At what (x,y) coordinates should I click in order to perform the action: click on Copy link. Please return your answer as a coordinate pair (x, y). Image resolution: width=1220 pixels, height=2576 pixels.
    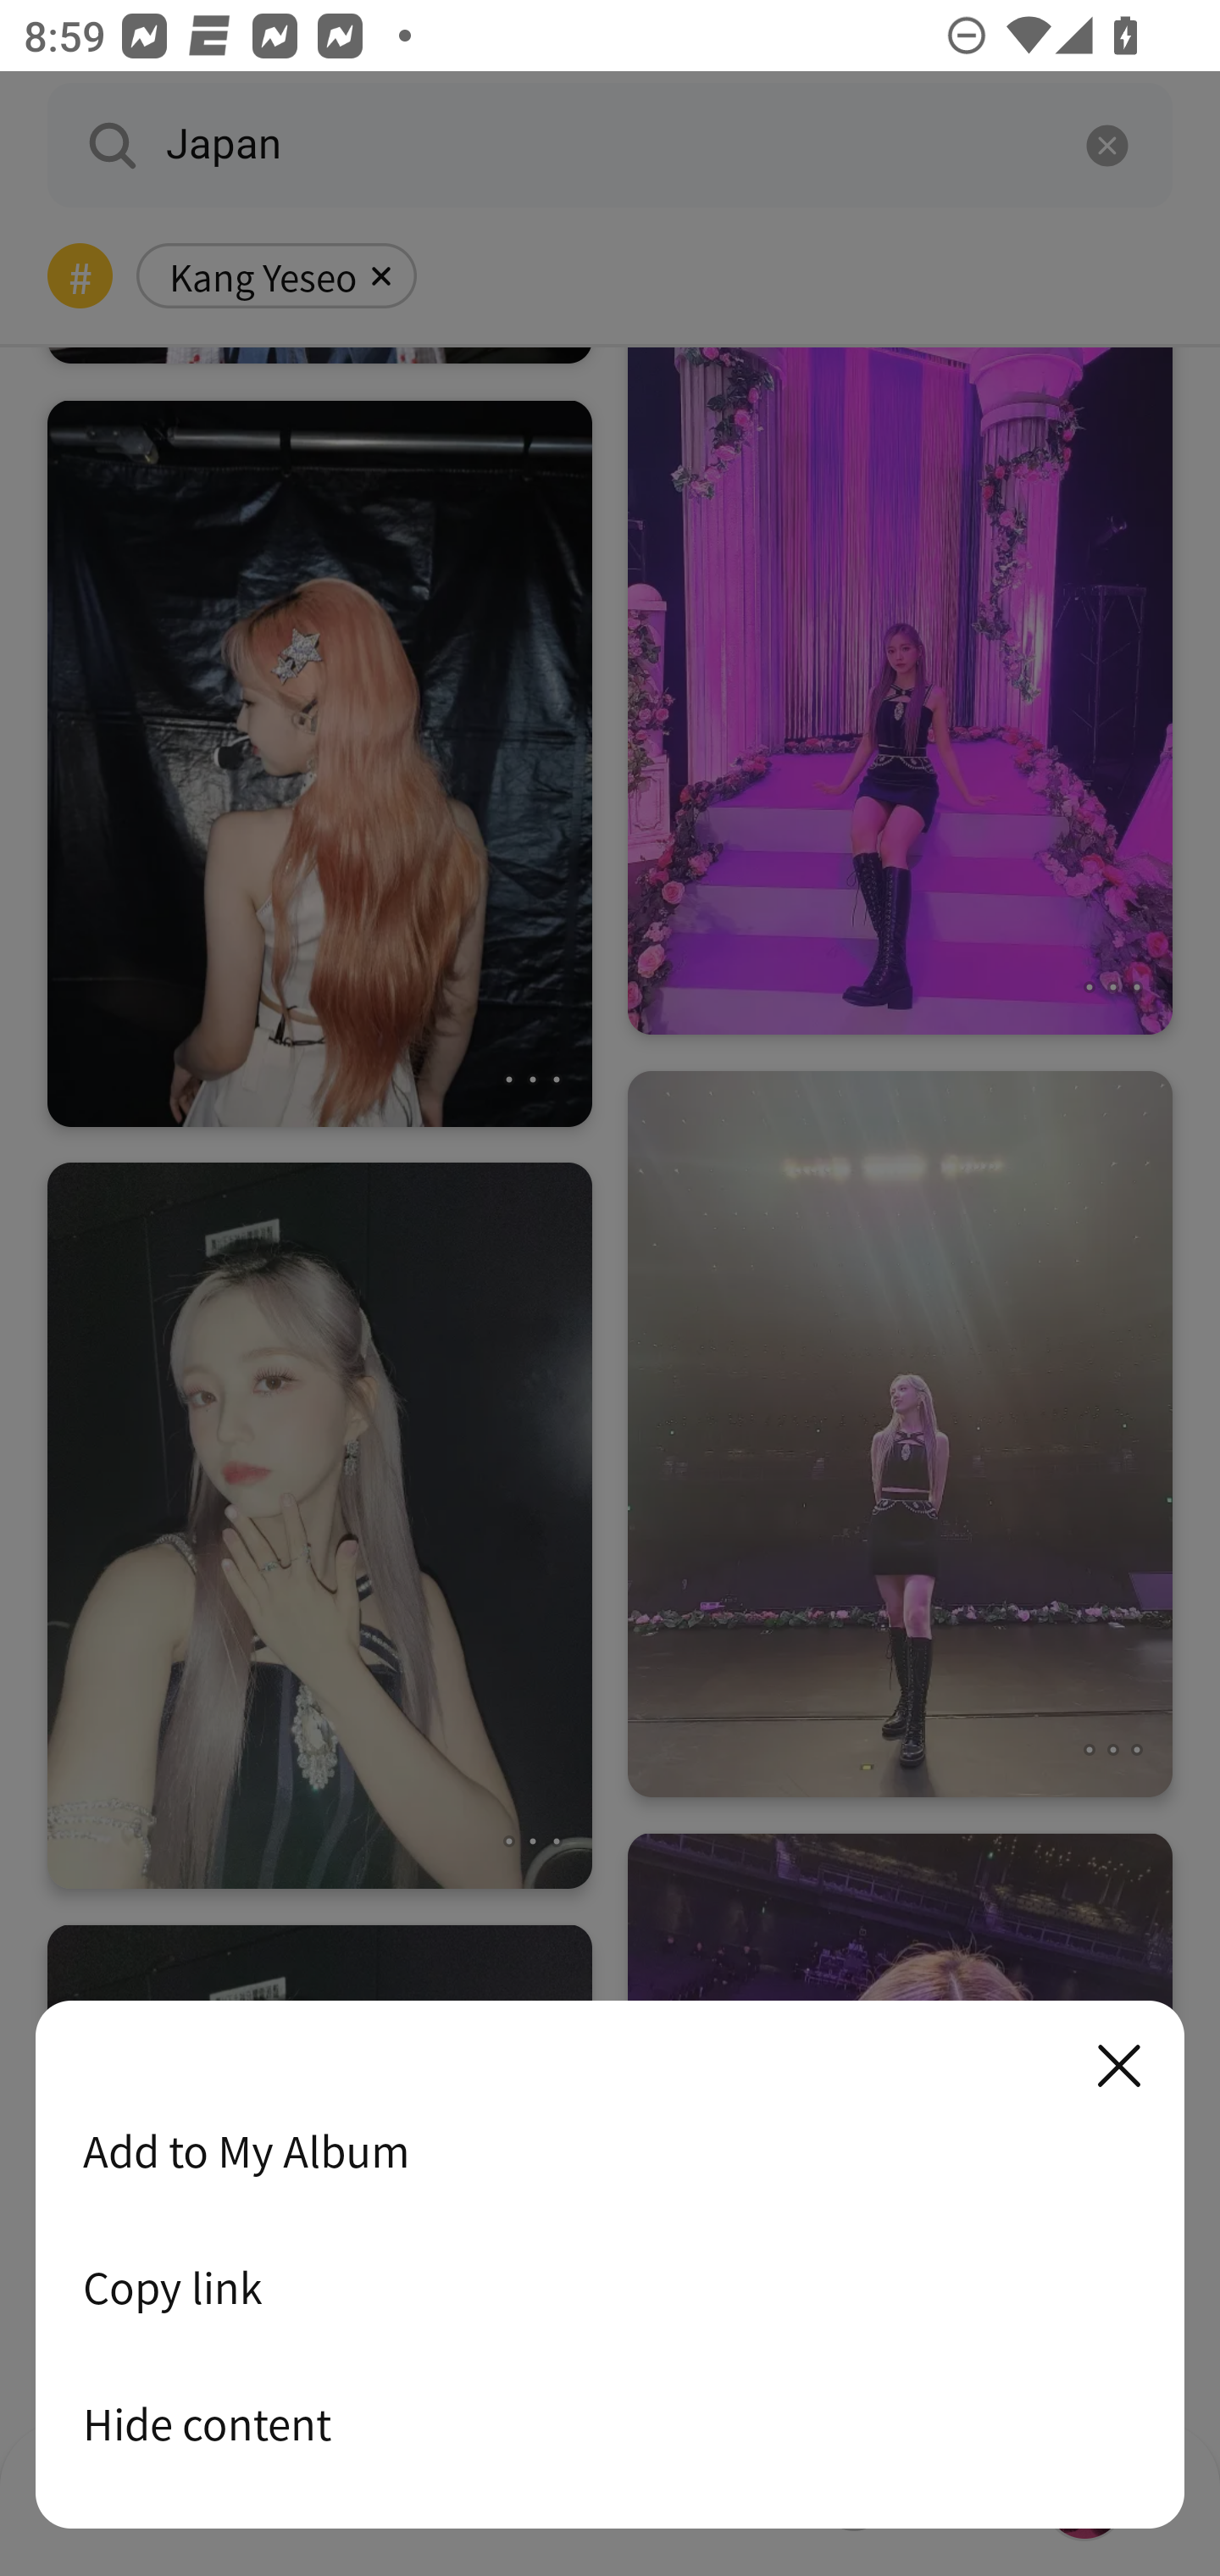
    Looking at the image, I should click on (610, 2287).